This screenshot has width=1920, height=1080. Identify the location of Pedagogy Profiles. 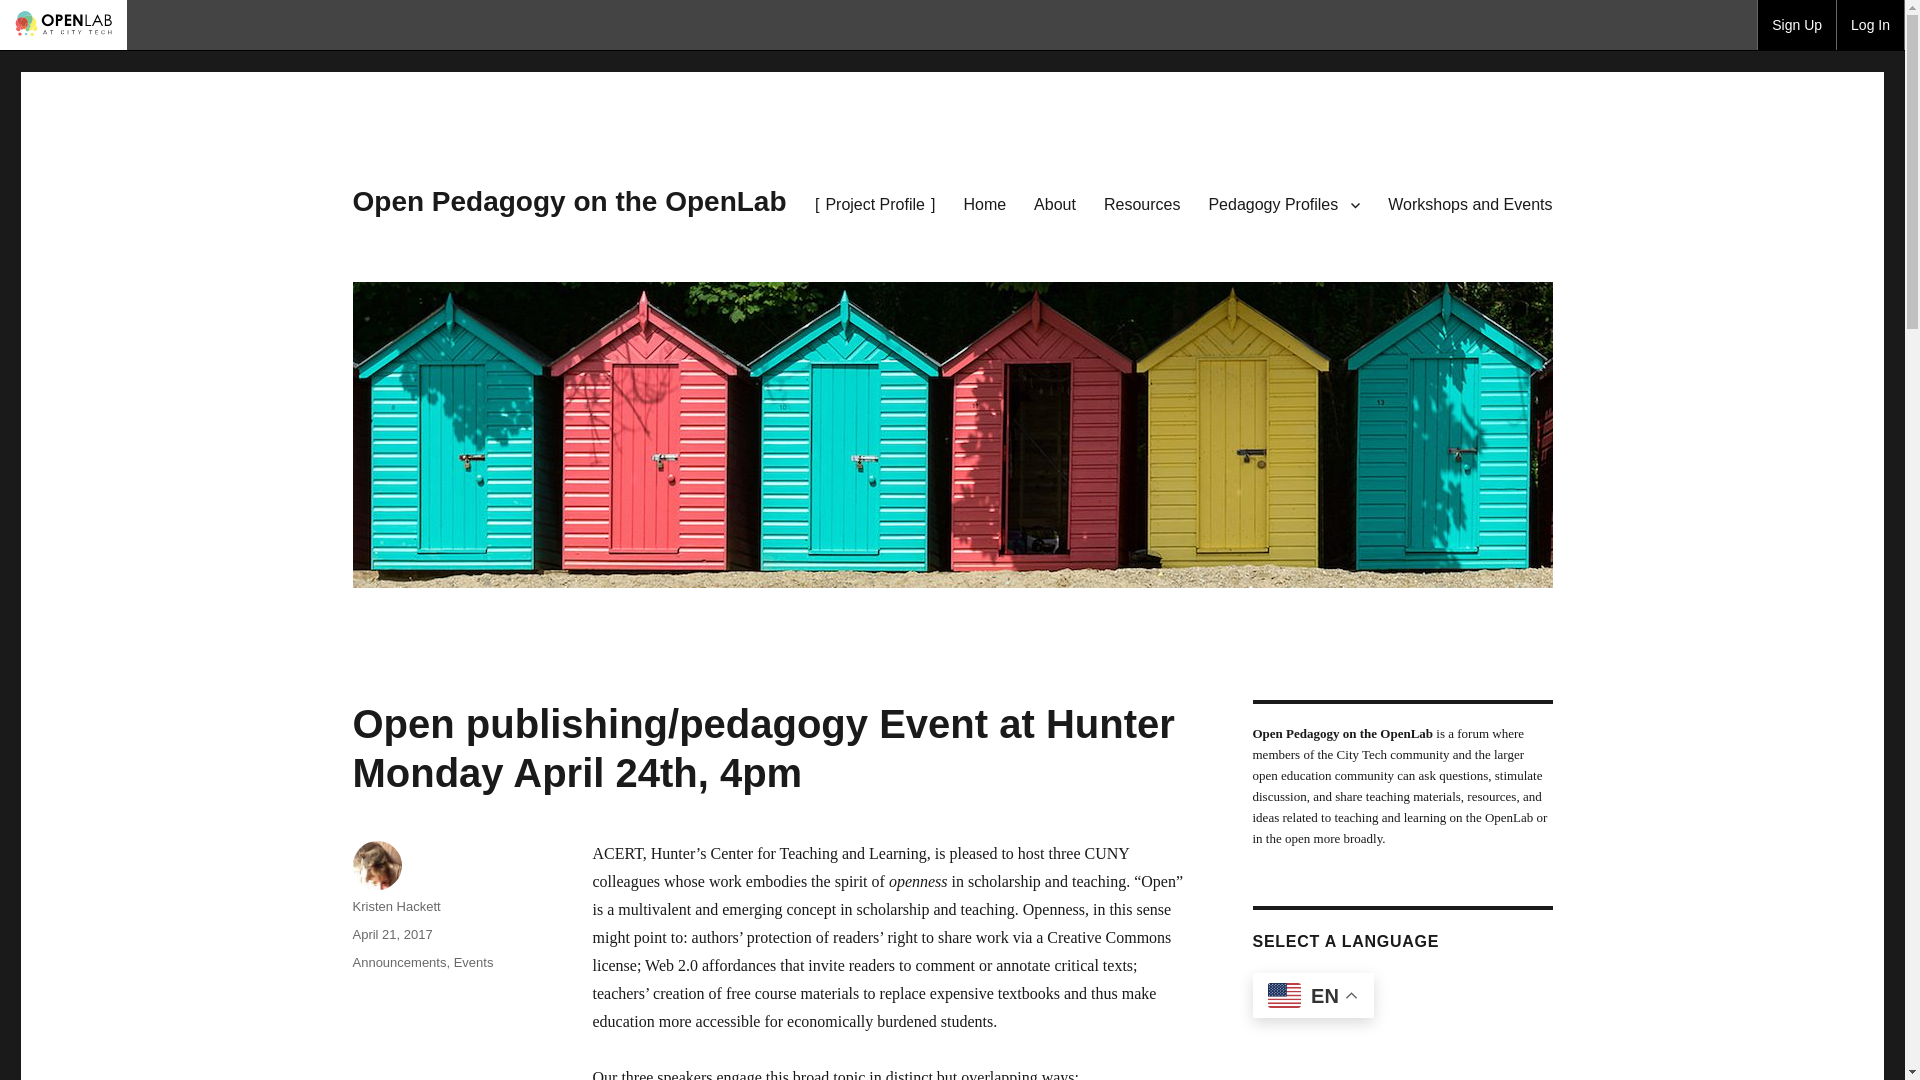
(1284, 204).